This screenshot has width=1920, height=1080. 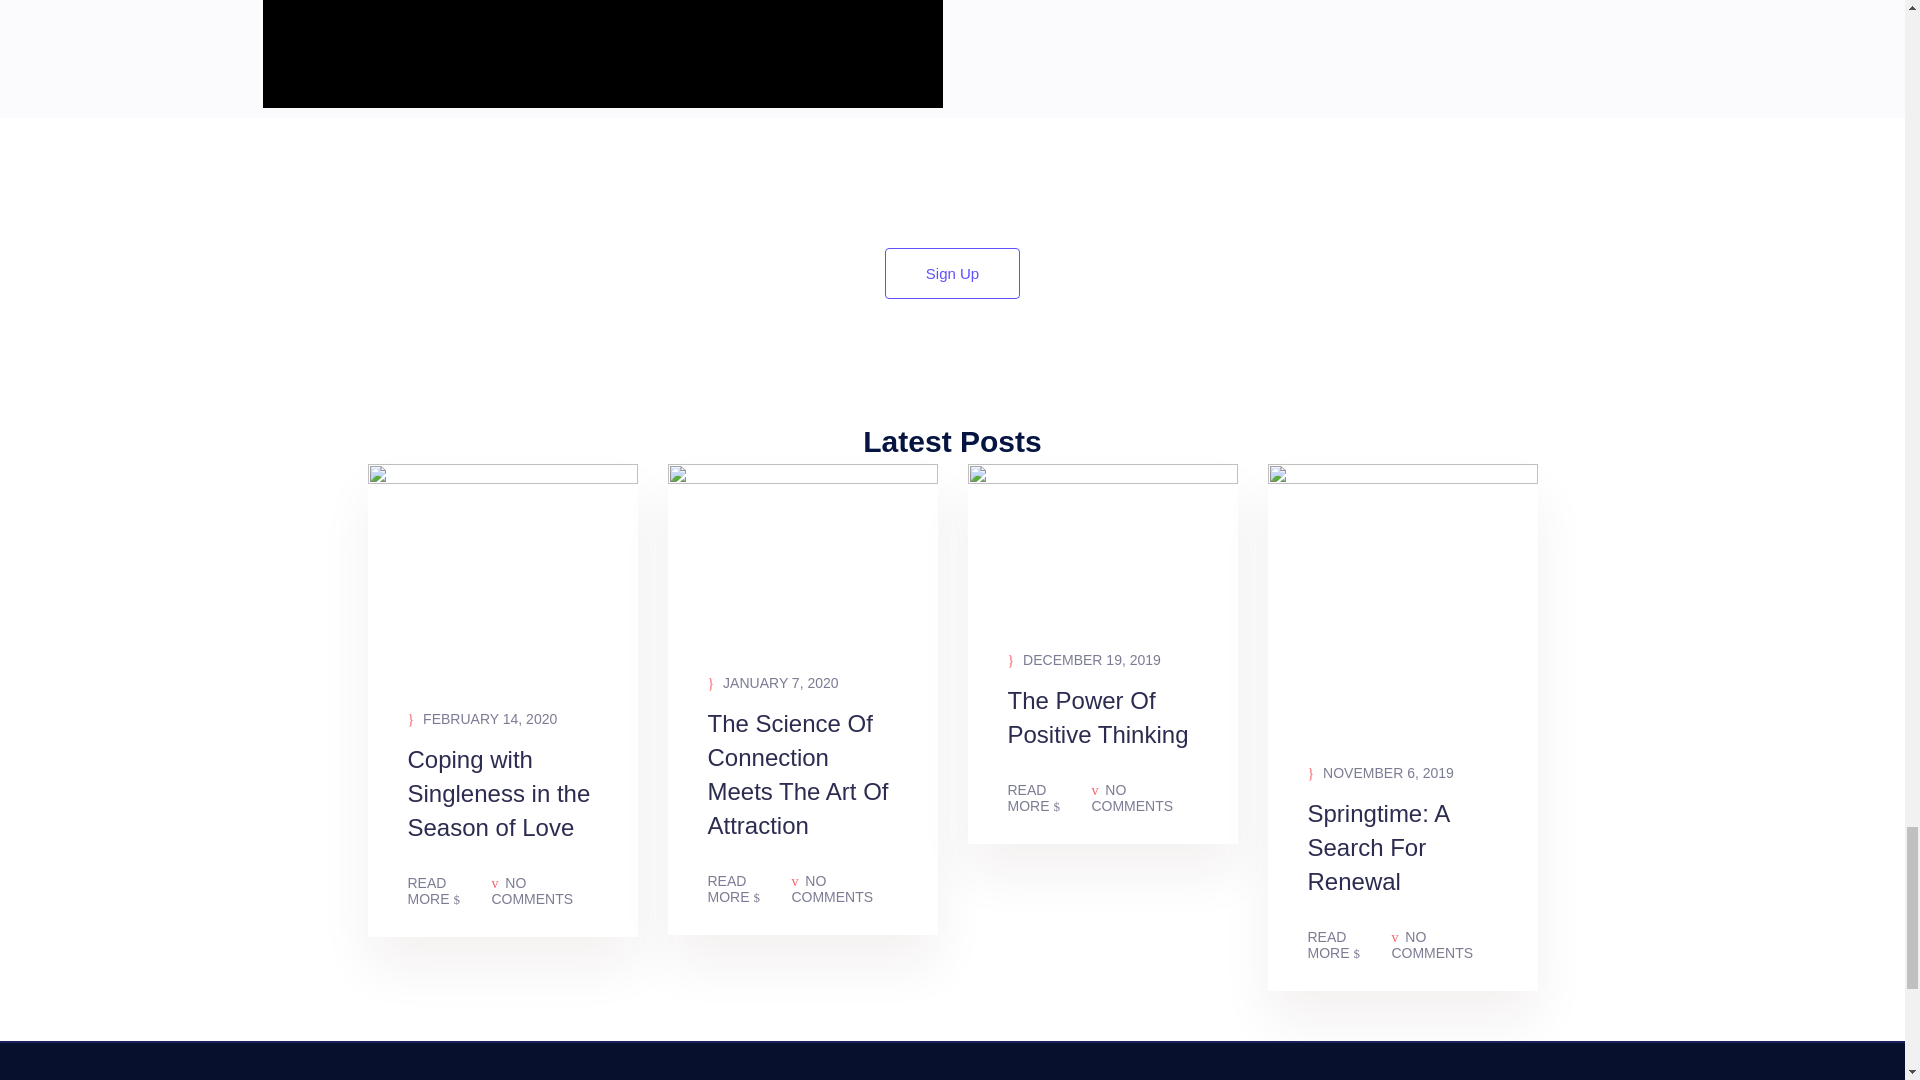 What do you see at coordinates (502, 810) in the screenshot?
I see `Coping with Singleness in the Season of Love` at bounding box center [502, 810].